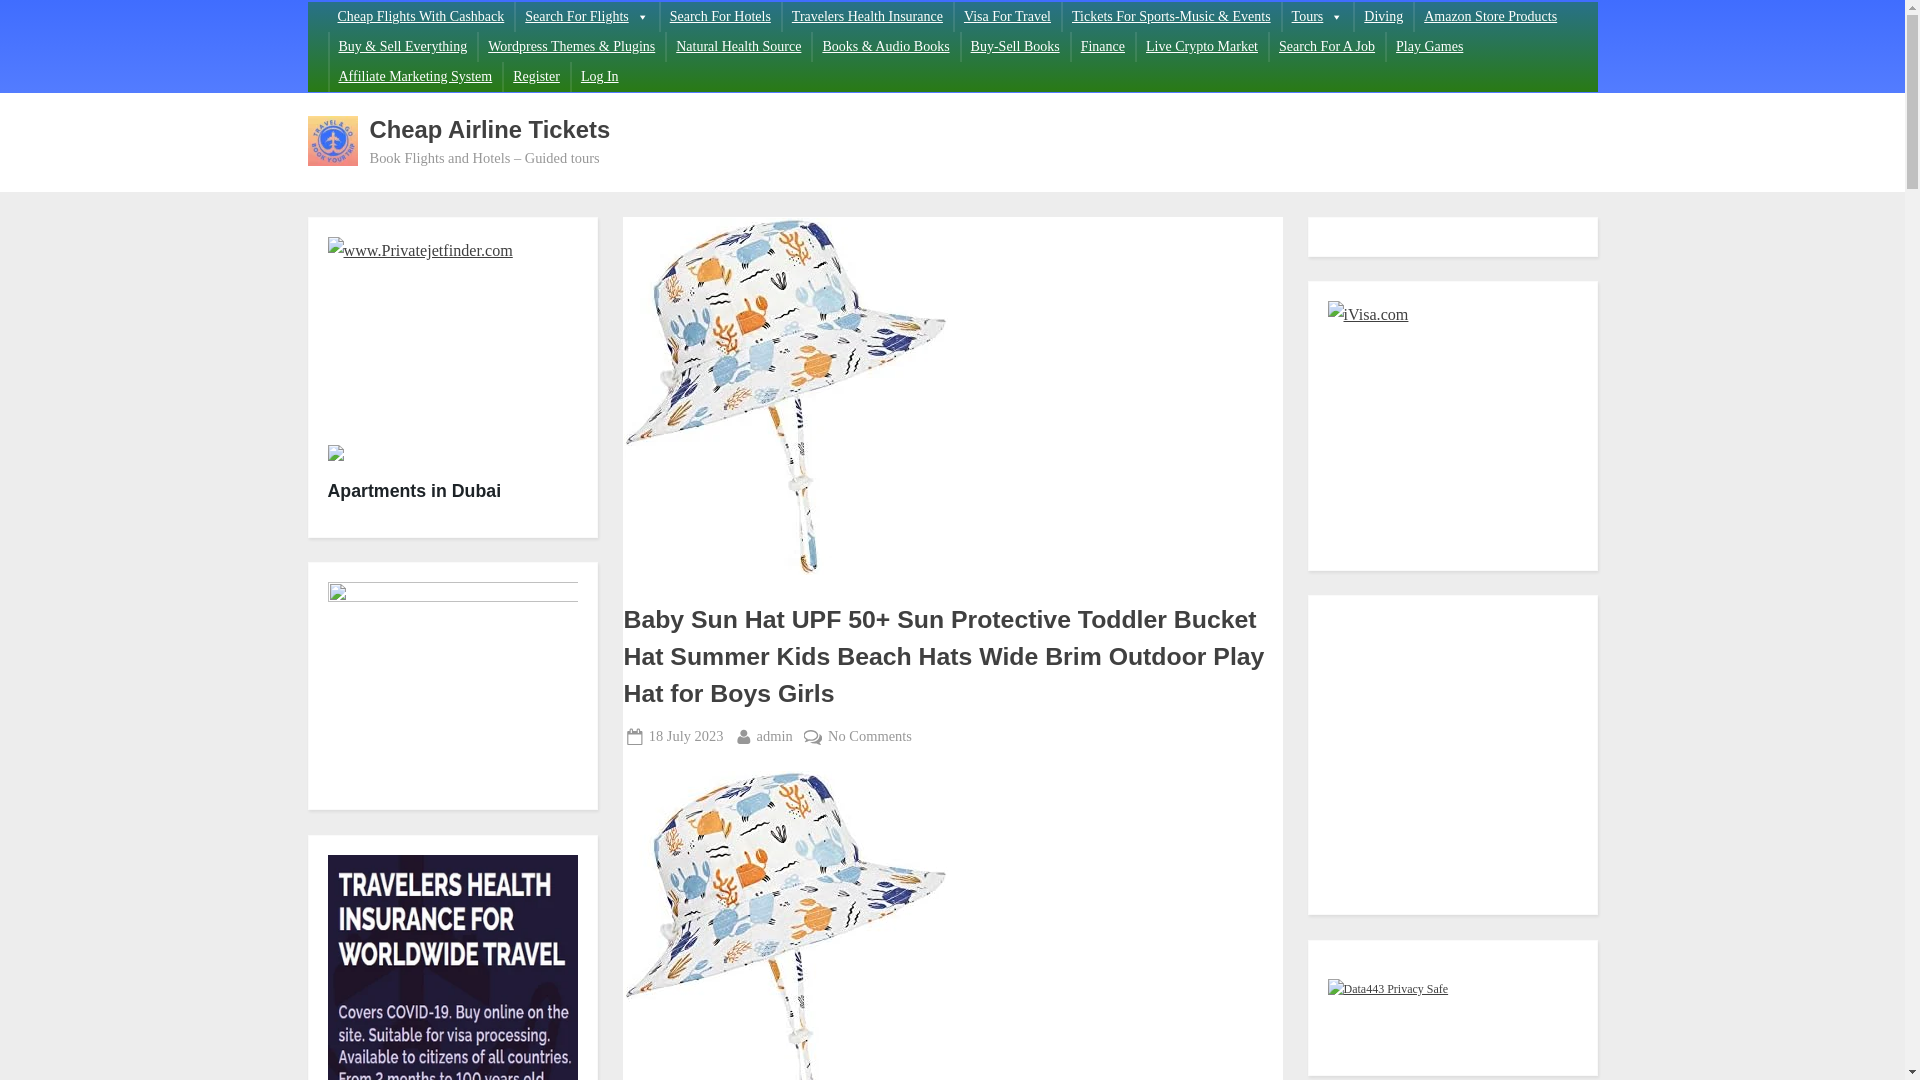  What do you see at coordinates (1102, 46) in the screenshot?
I see `Amazon Store Products` at bounding box center [1102, 46].